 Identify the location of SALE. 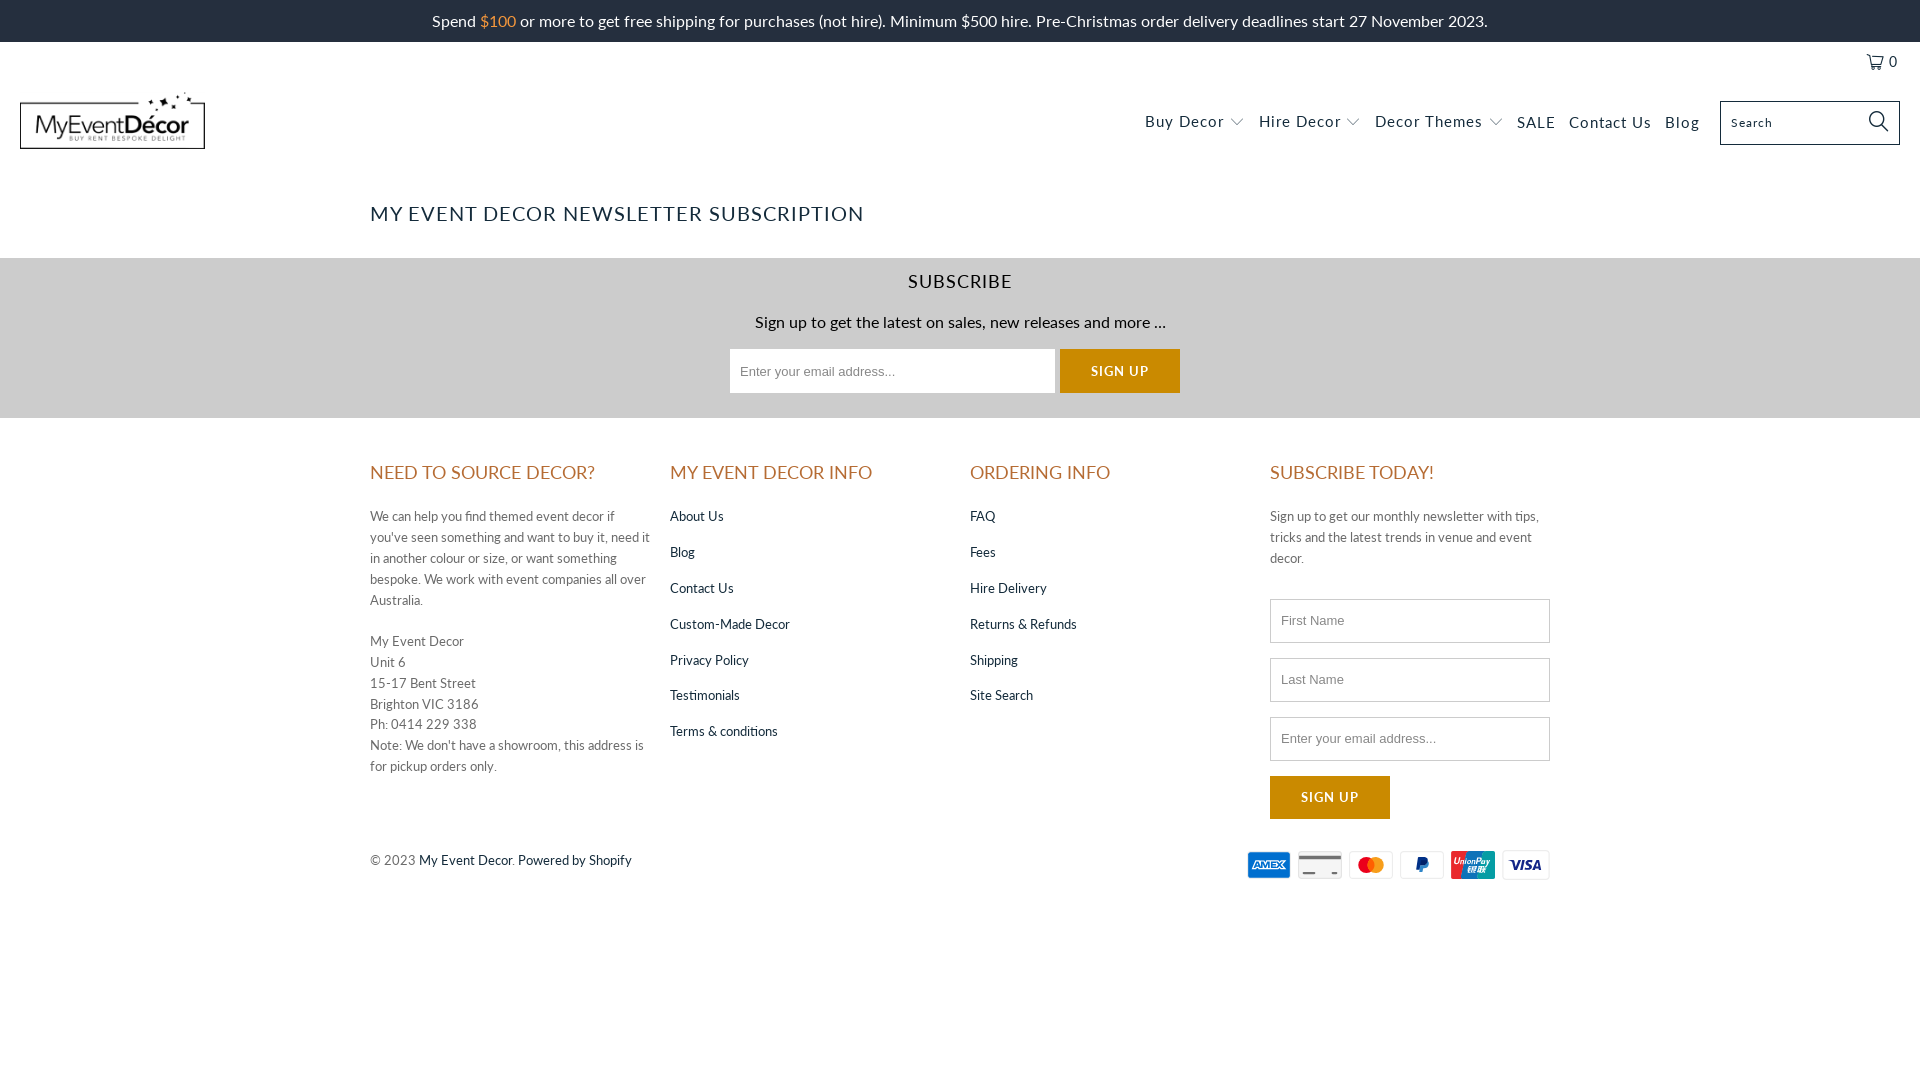
(1536, 124).